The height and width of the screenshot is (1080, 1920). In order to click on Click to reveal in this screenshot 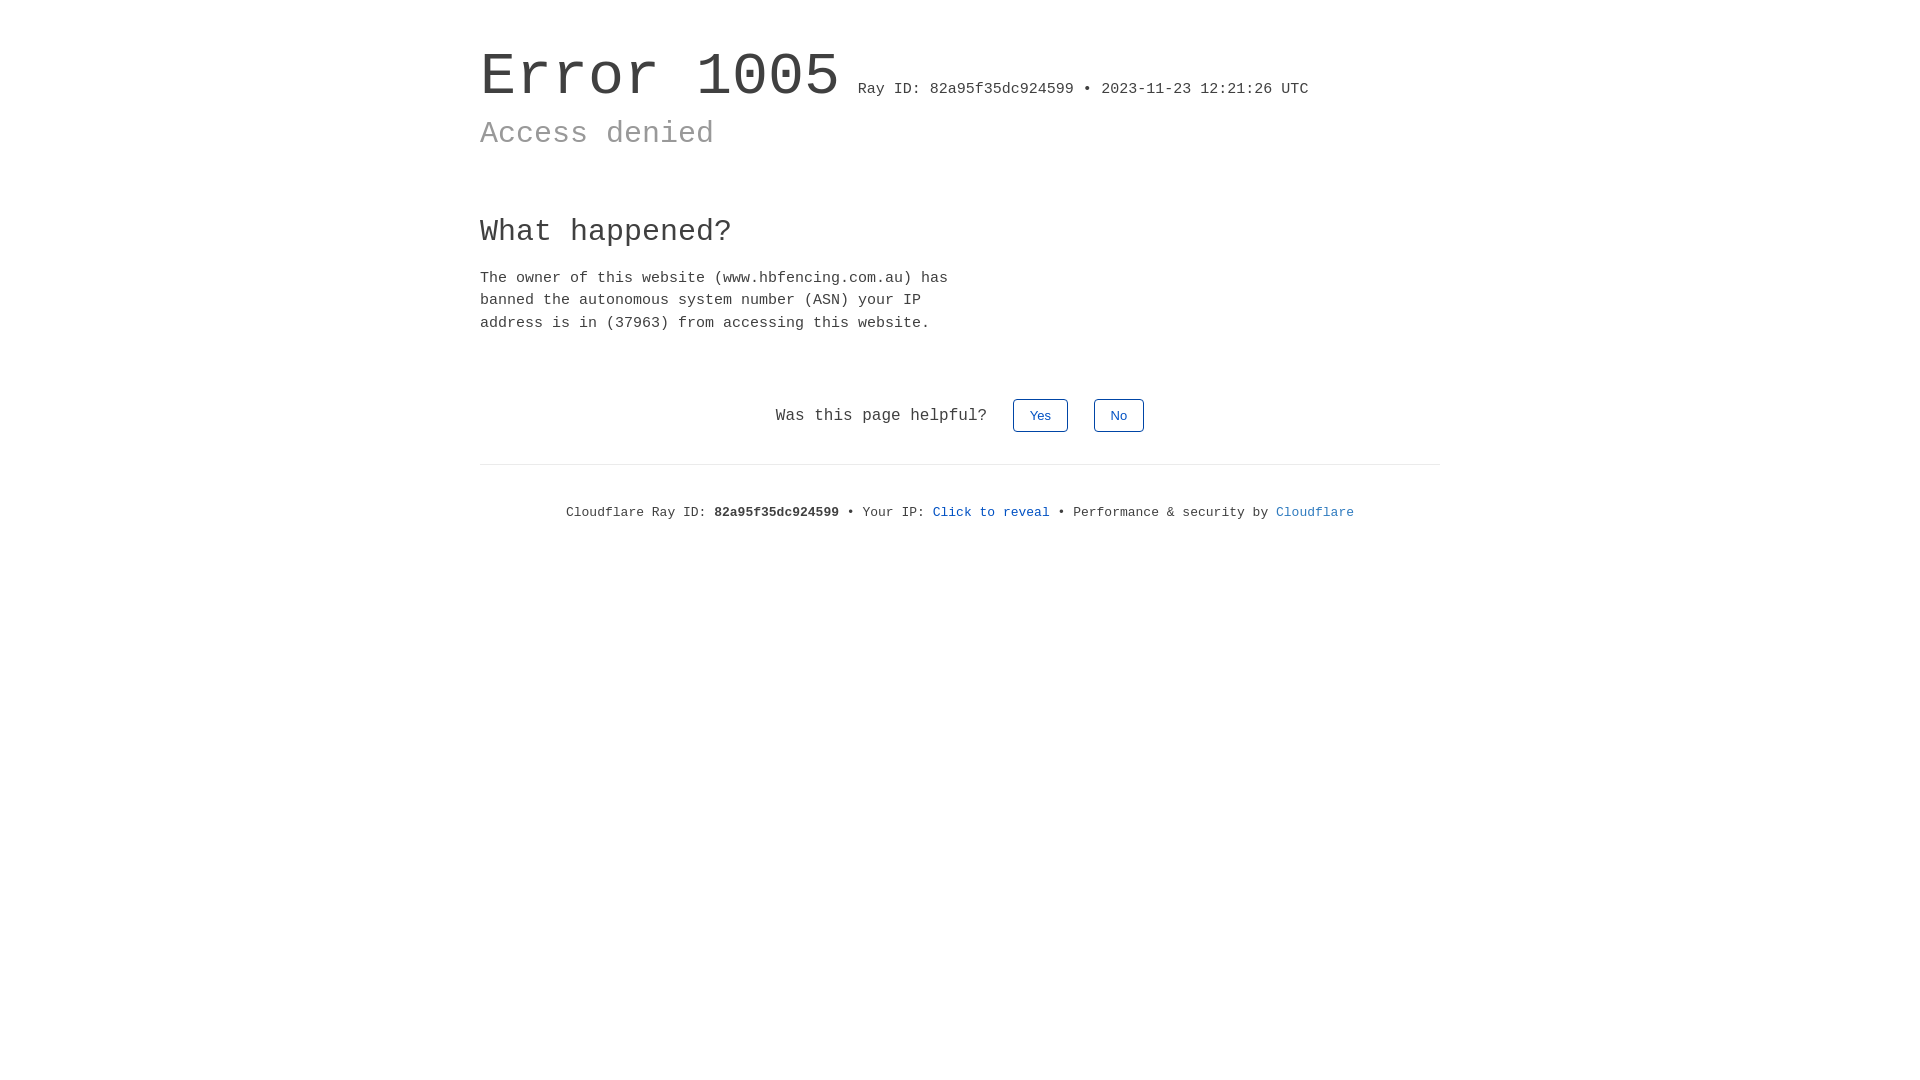, I will do `click(992, 512)`.